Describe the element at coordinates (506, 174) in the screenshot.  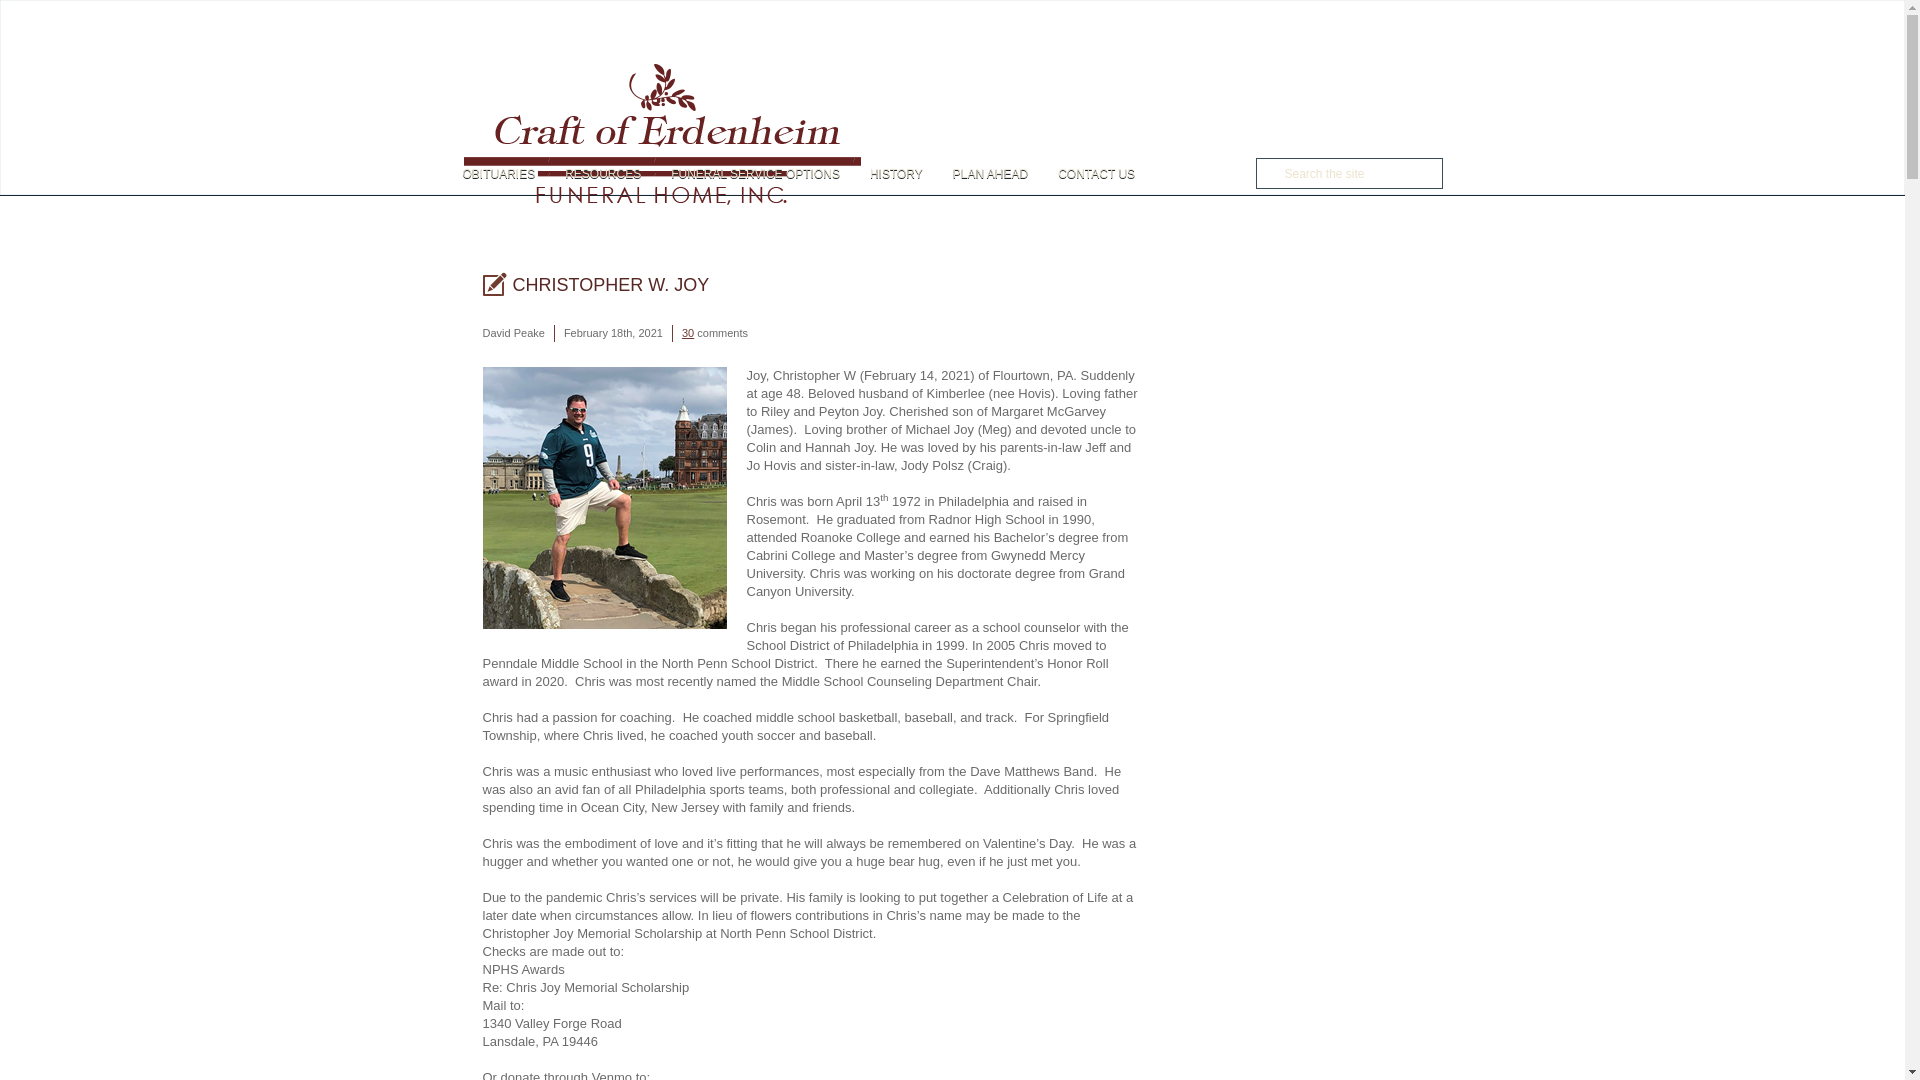
I see `OBITUARIES` at that location.